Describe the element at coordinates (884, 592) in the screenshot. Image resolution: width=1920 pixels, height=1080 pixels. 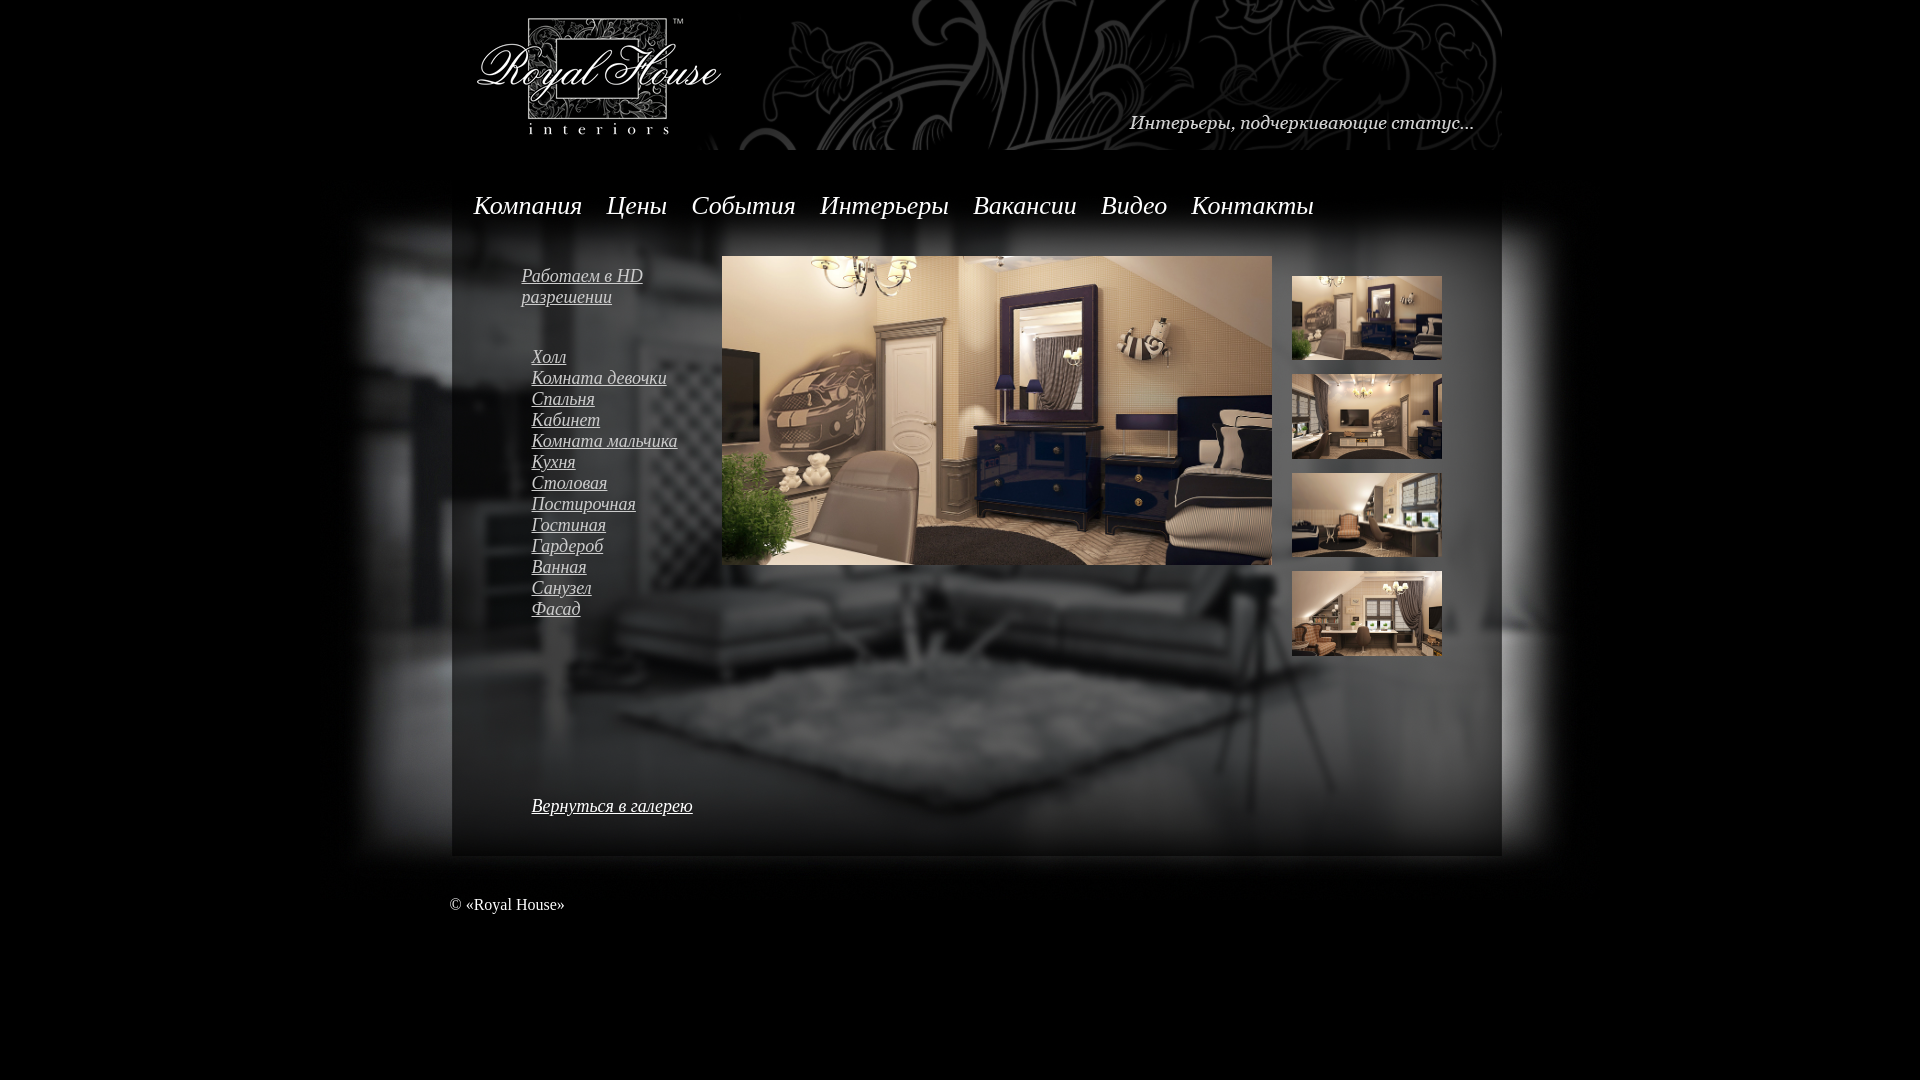
I see `.` at that location.